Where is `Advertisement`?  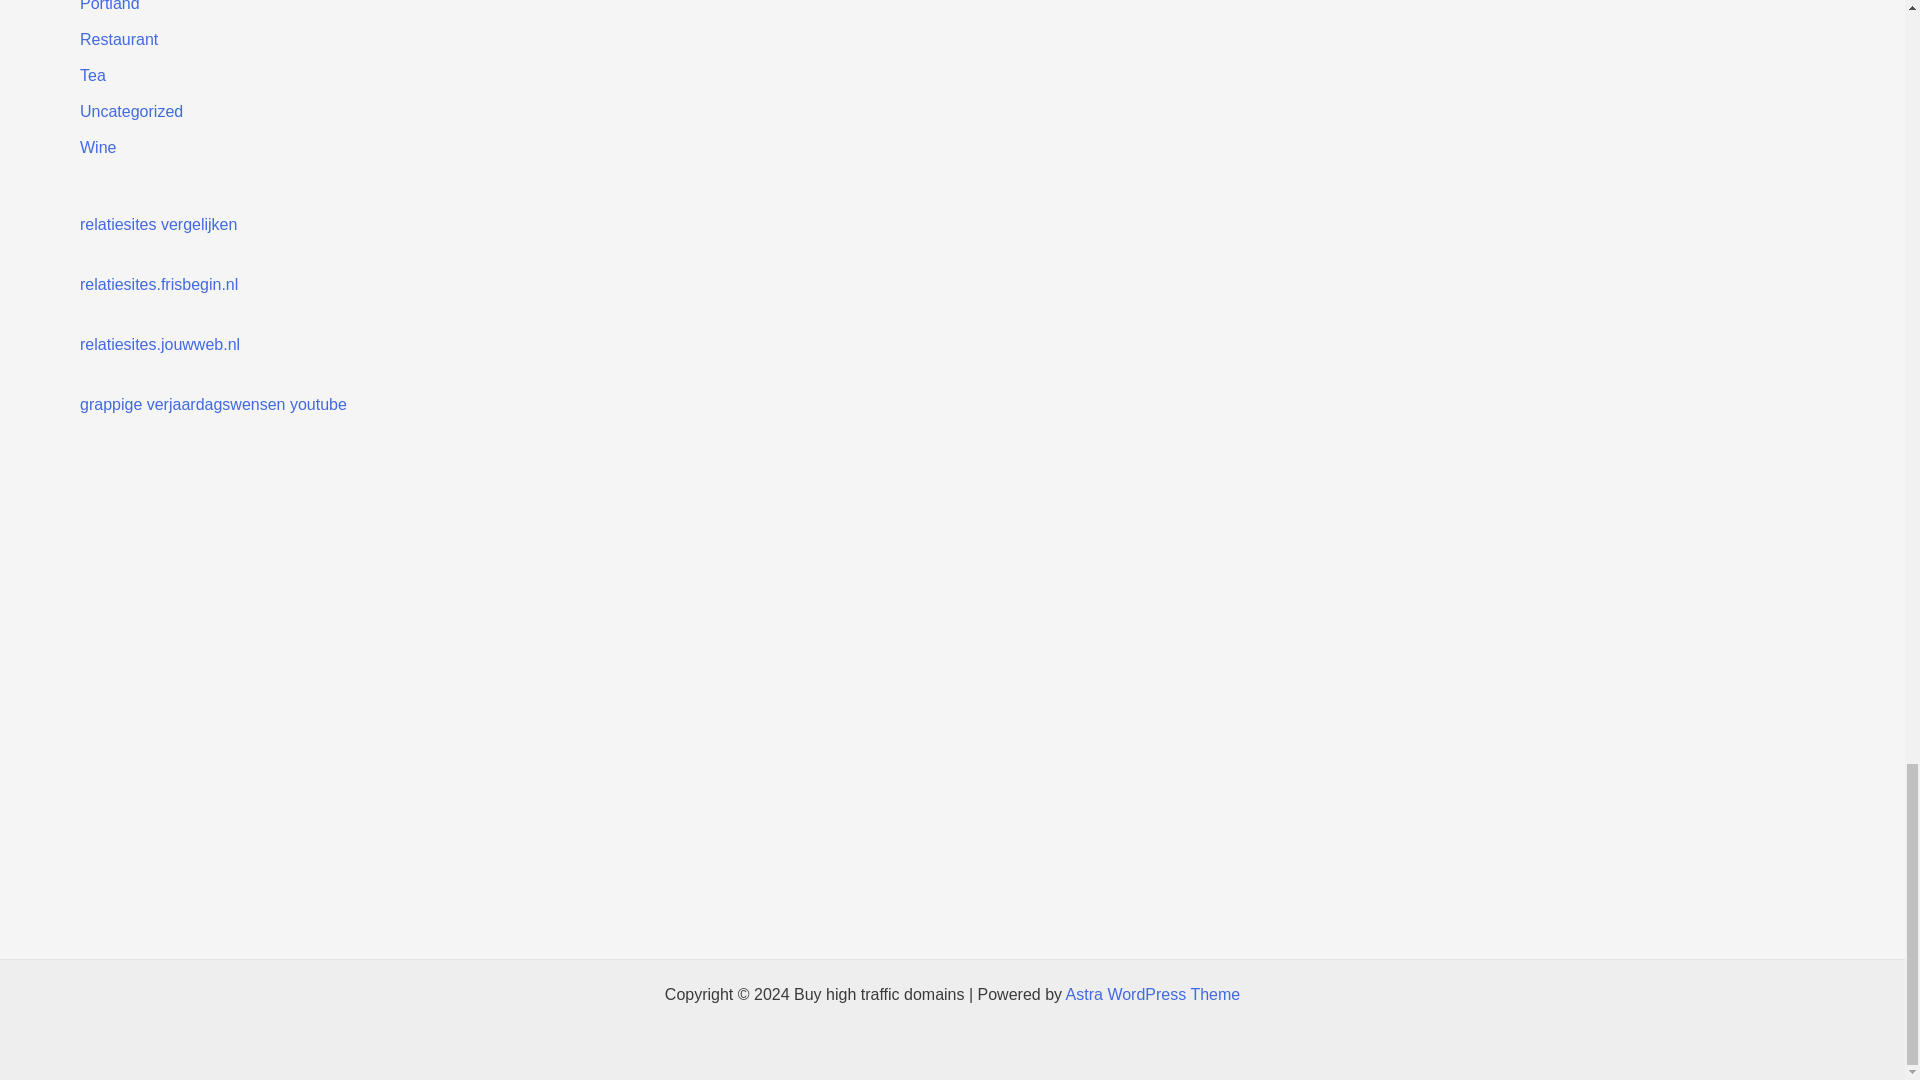 Advertisement is located at coordinates (982, 569).